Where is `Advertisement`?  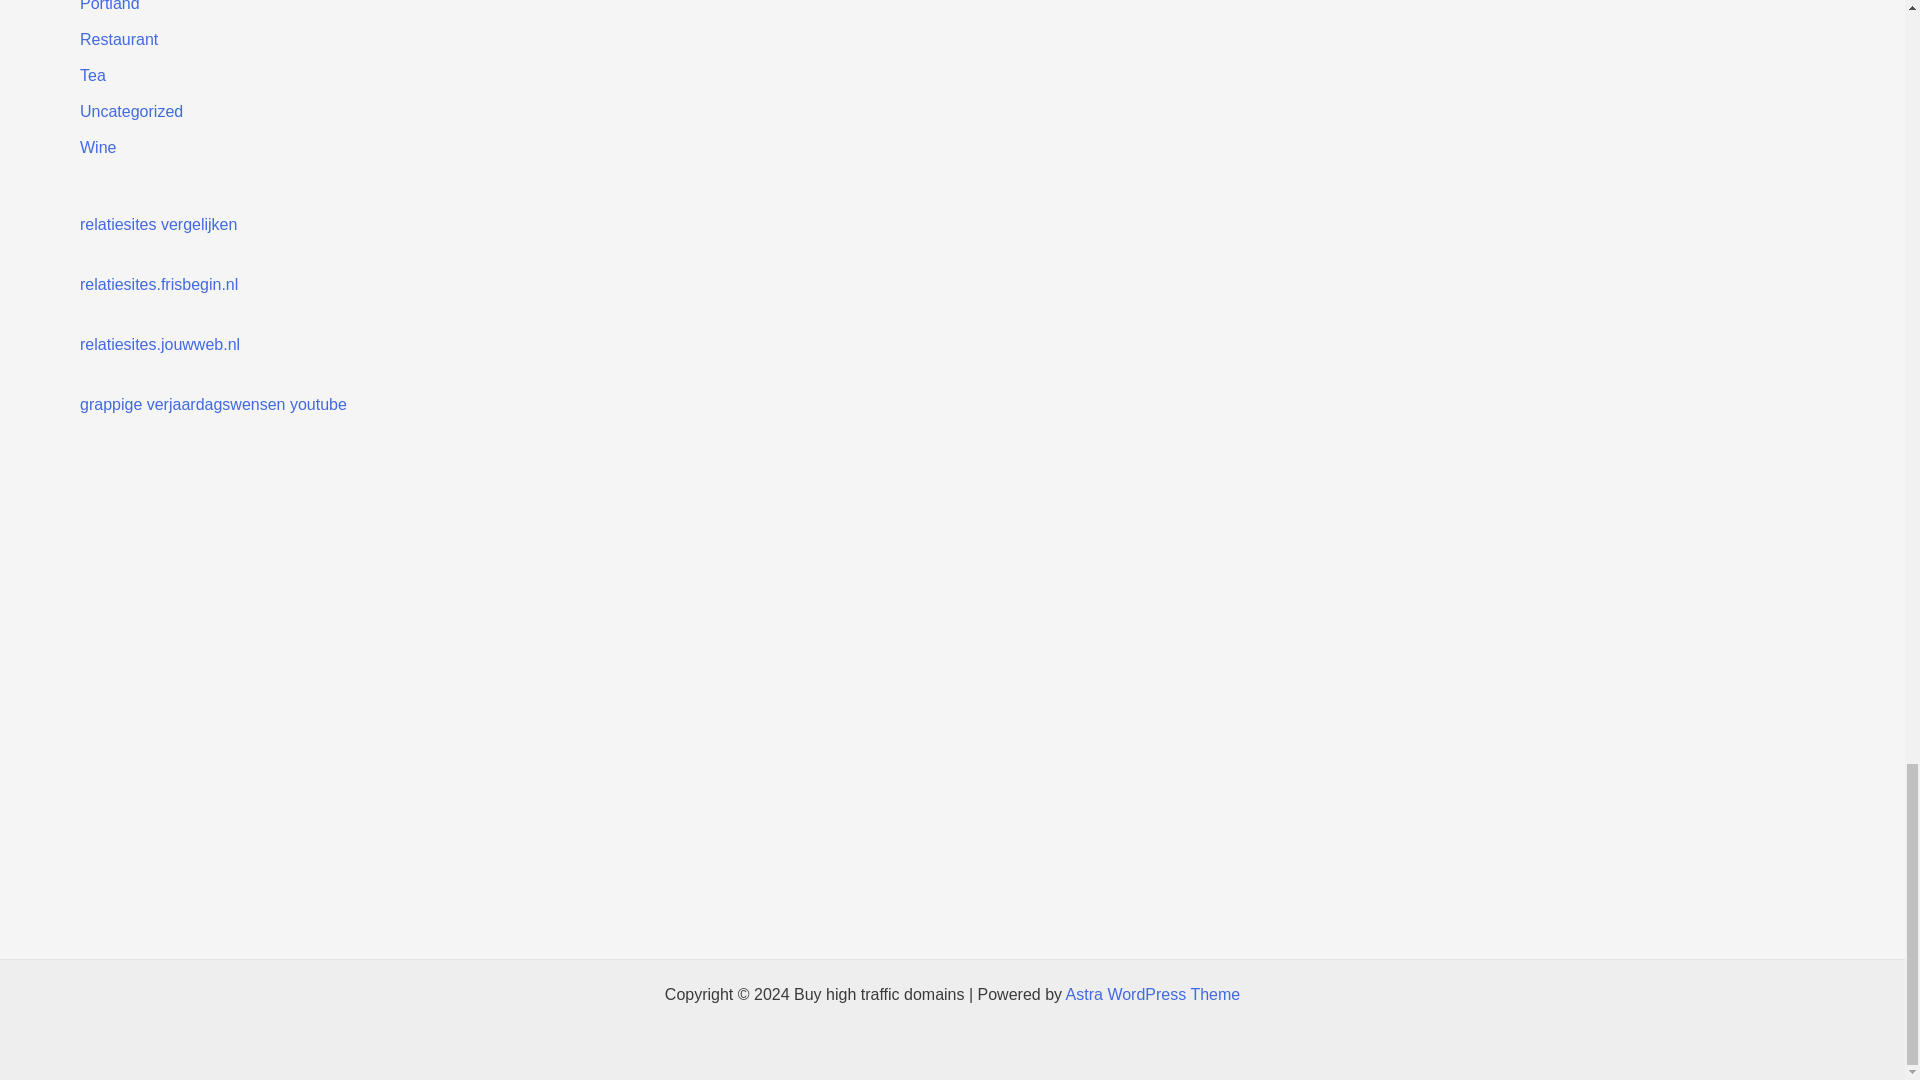 Advertisement is located at coordinates (982, 569).